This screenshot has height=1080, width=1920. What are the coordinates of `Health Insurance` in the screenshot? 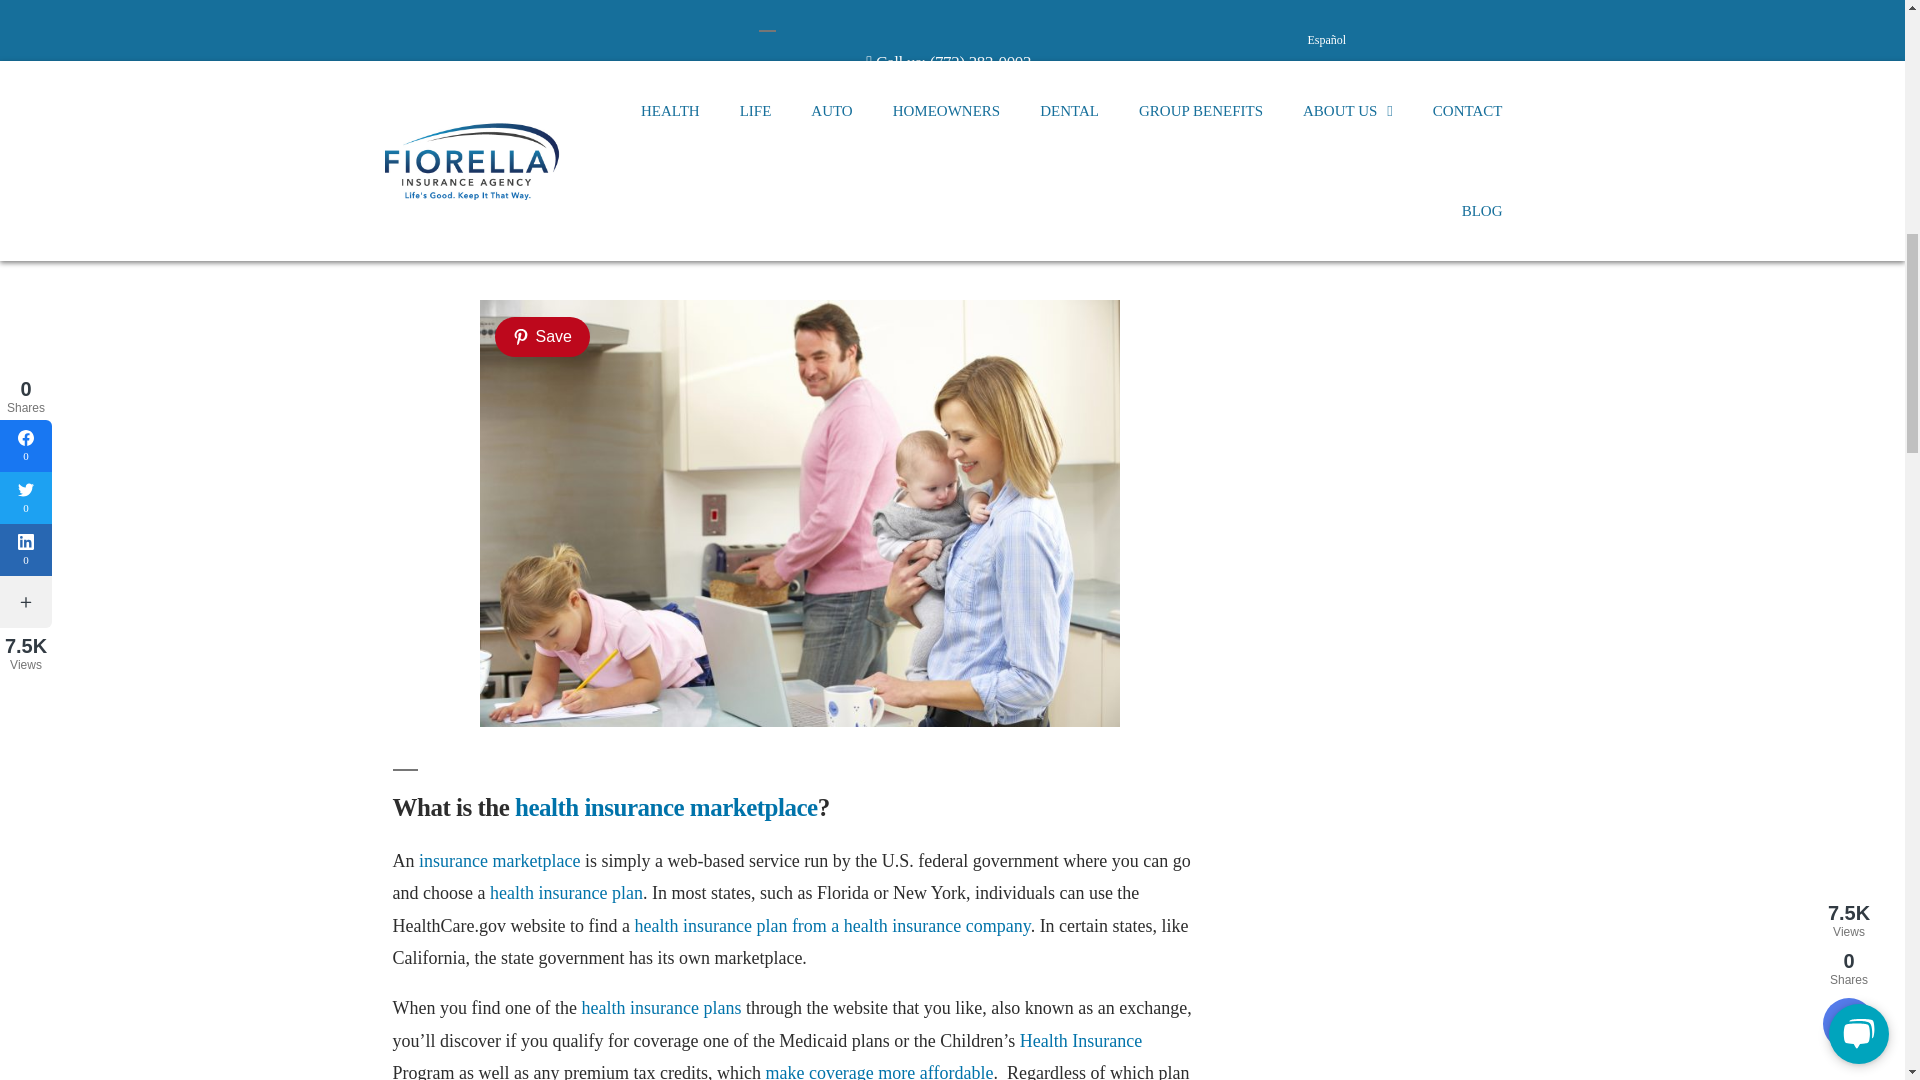 It's located at (1080, 1040).